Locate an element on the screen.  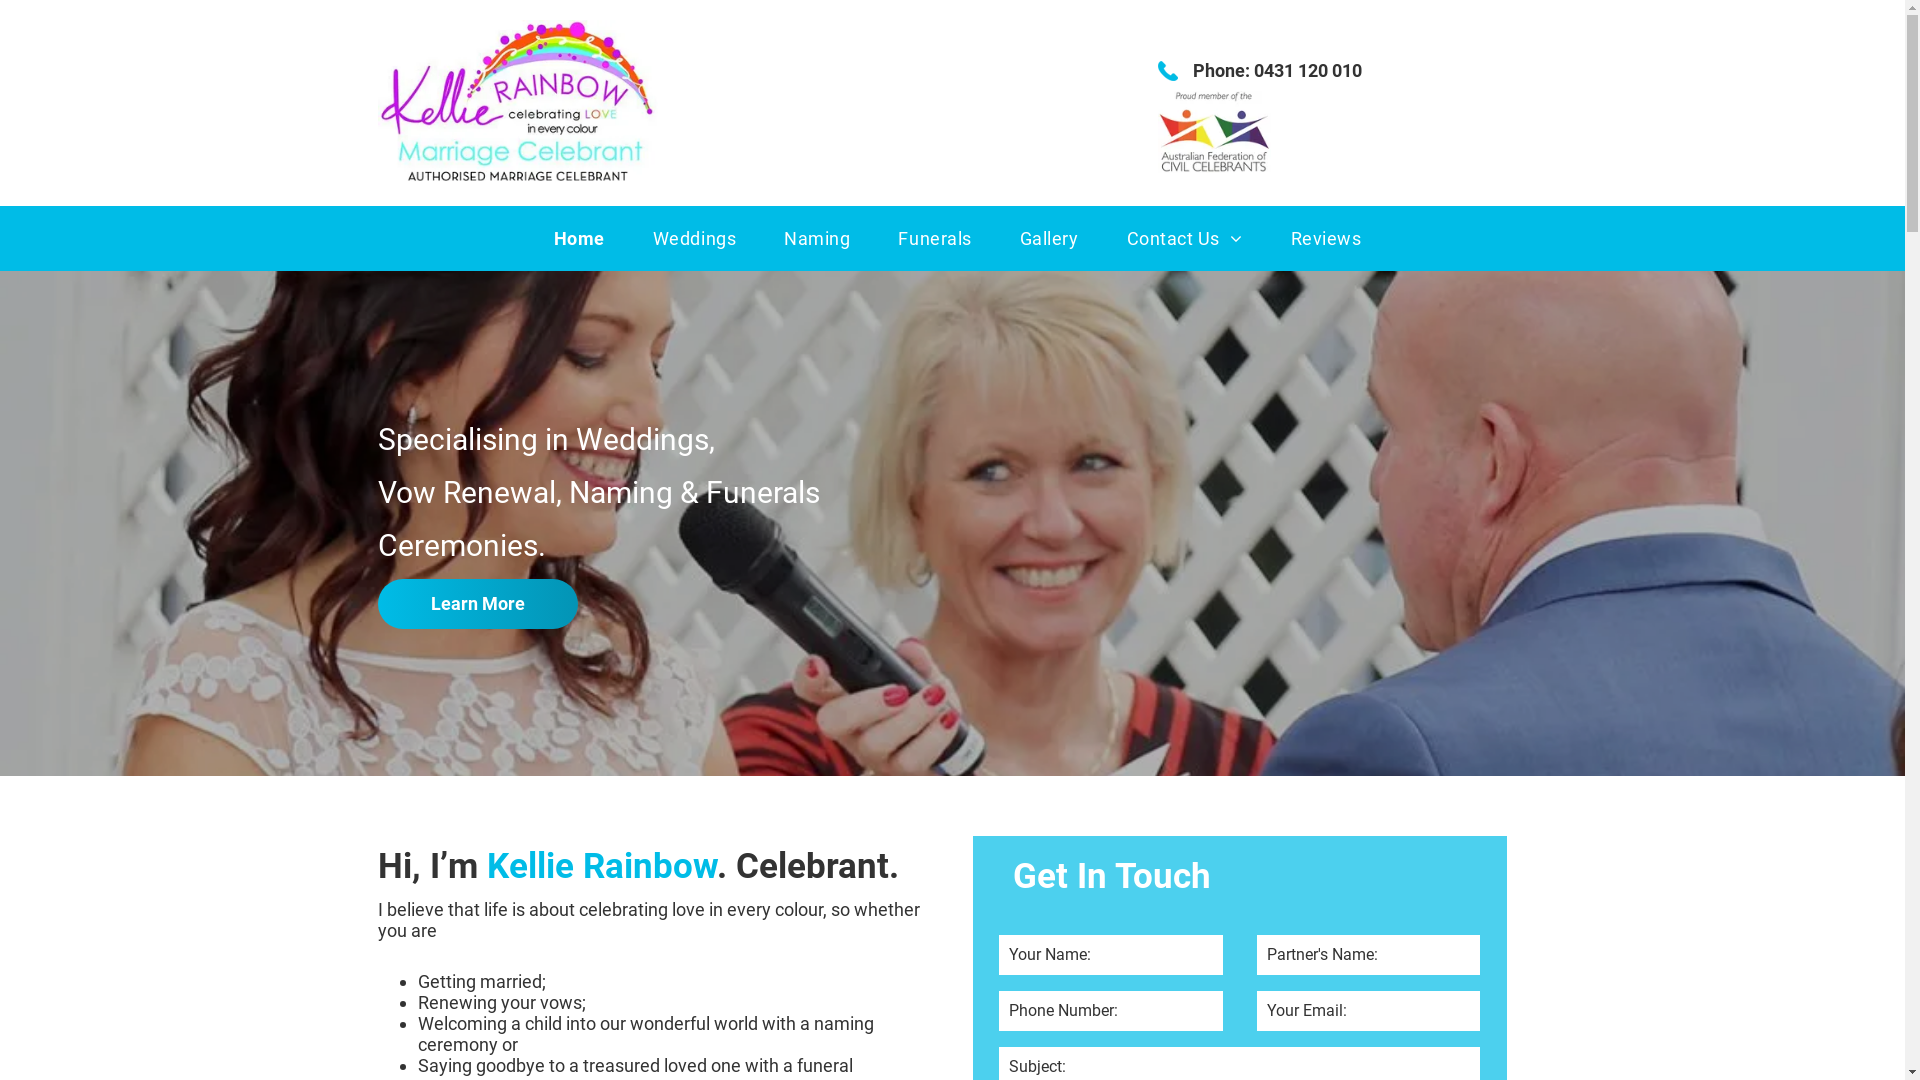
Weddings is located at coordinates (694, 238).